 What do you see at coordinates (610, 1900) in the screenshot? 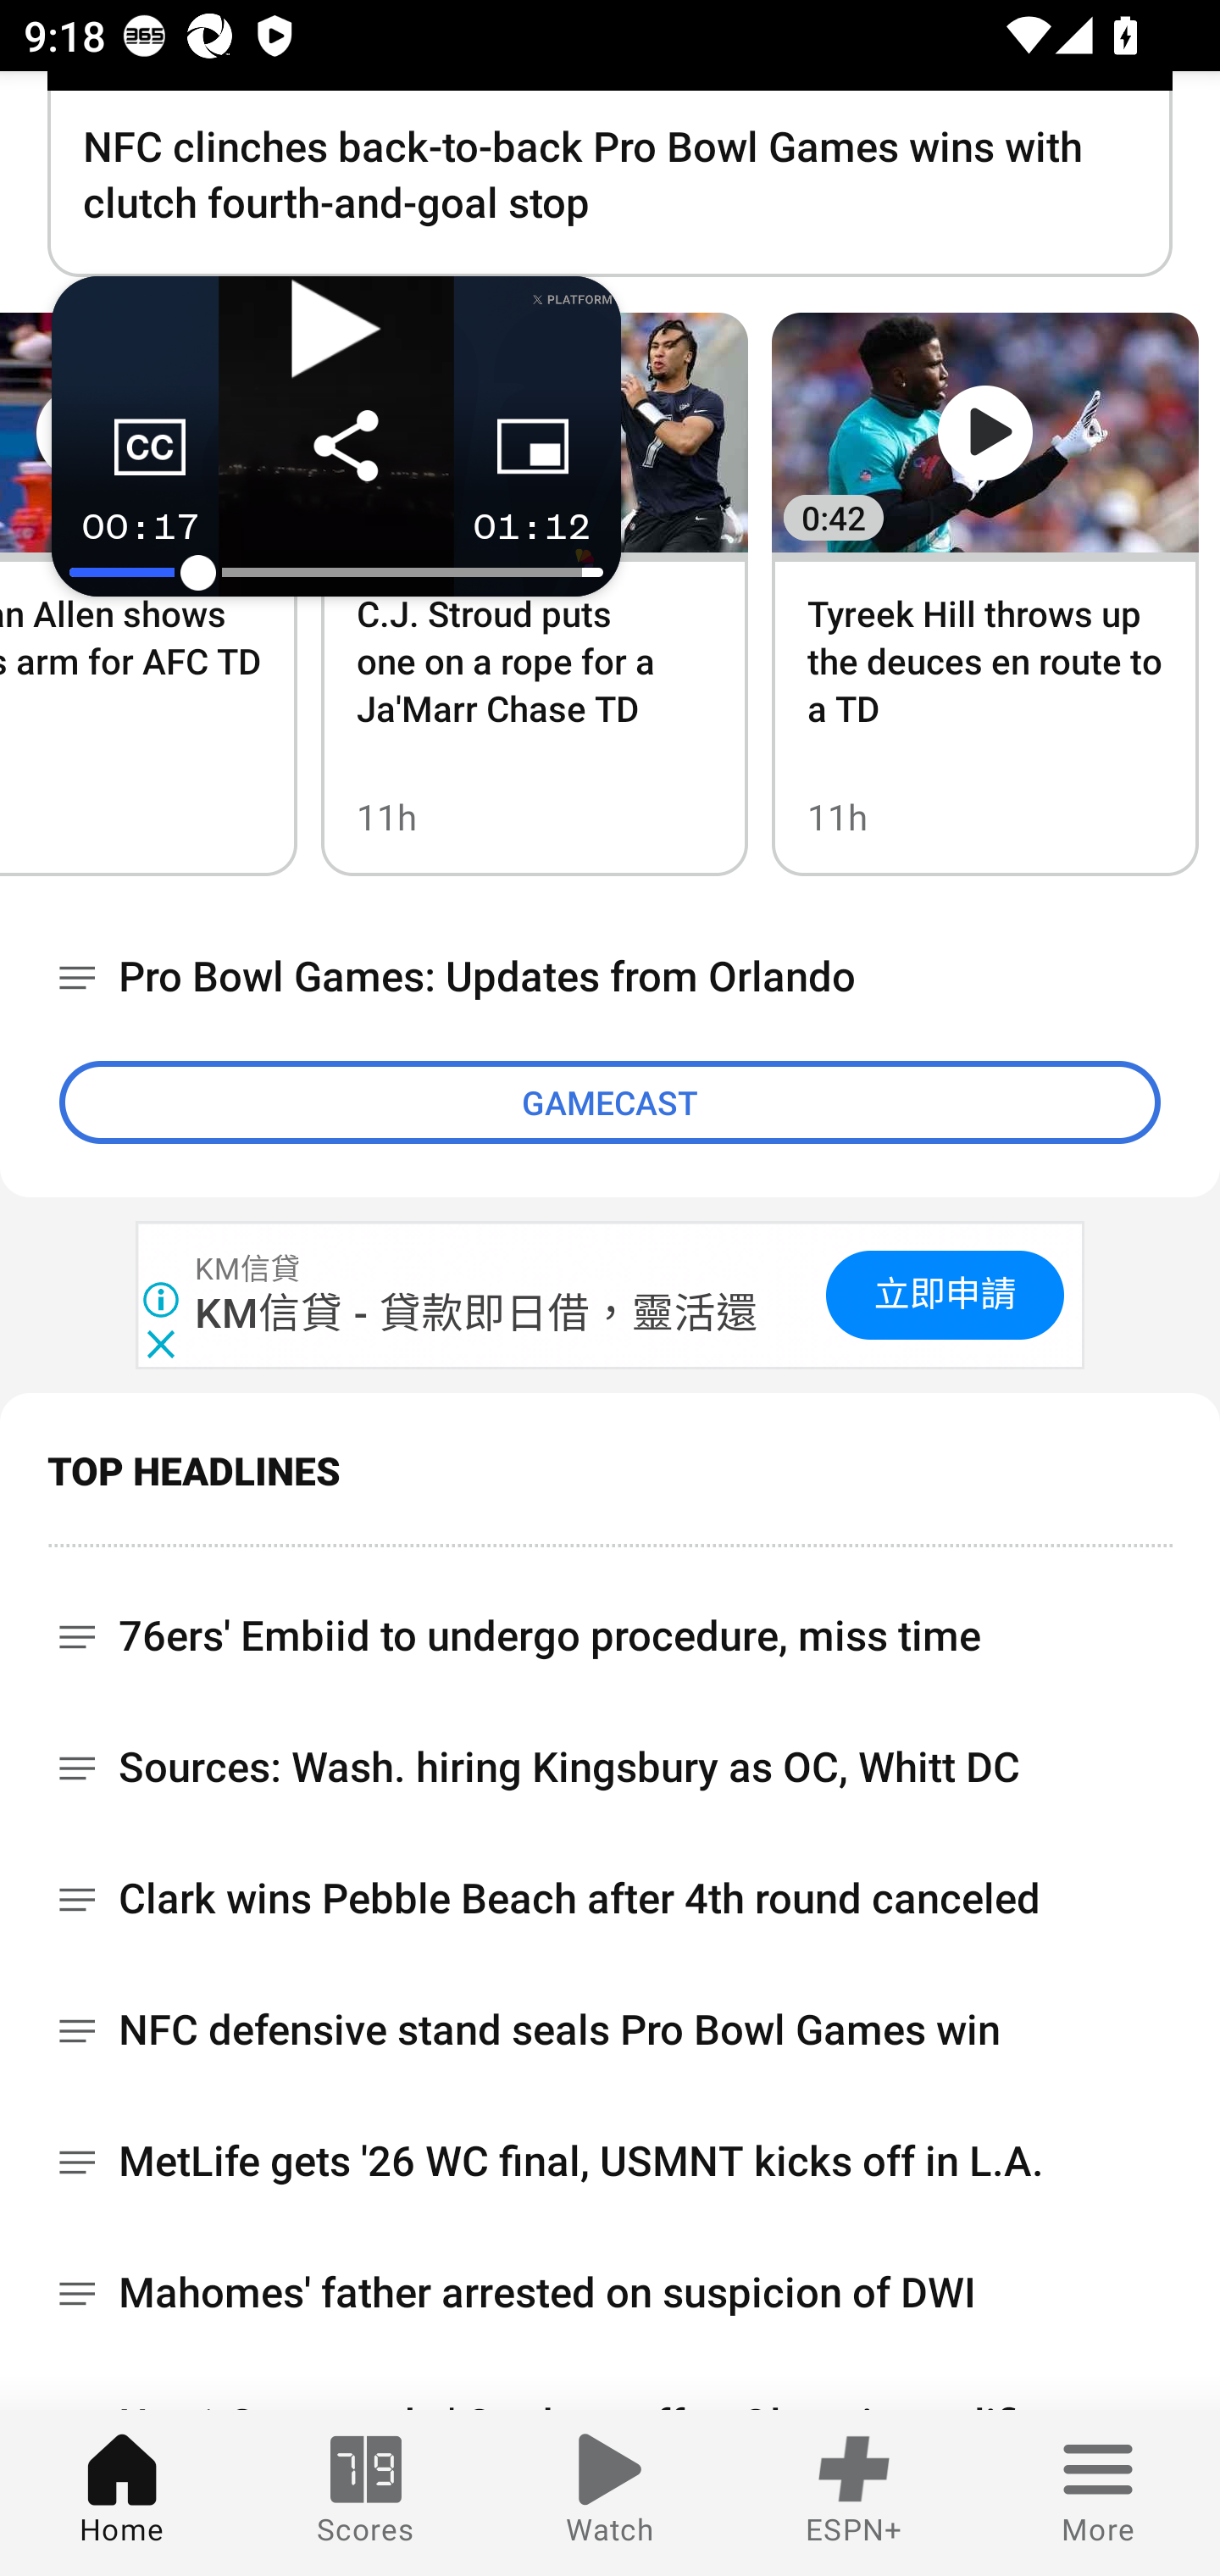
I see ` Clark wins Pebble Beach after 4th round canceled` at bounding box center [610, 1900].